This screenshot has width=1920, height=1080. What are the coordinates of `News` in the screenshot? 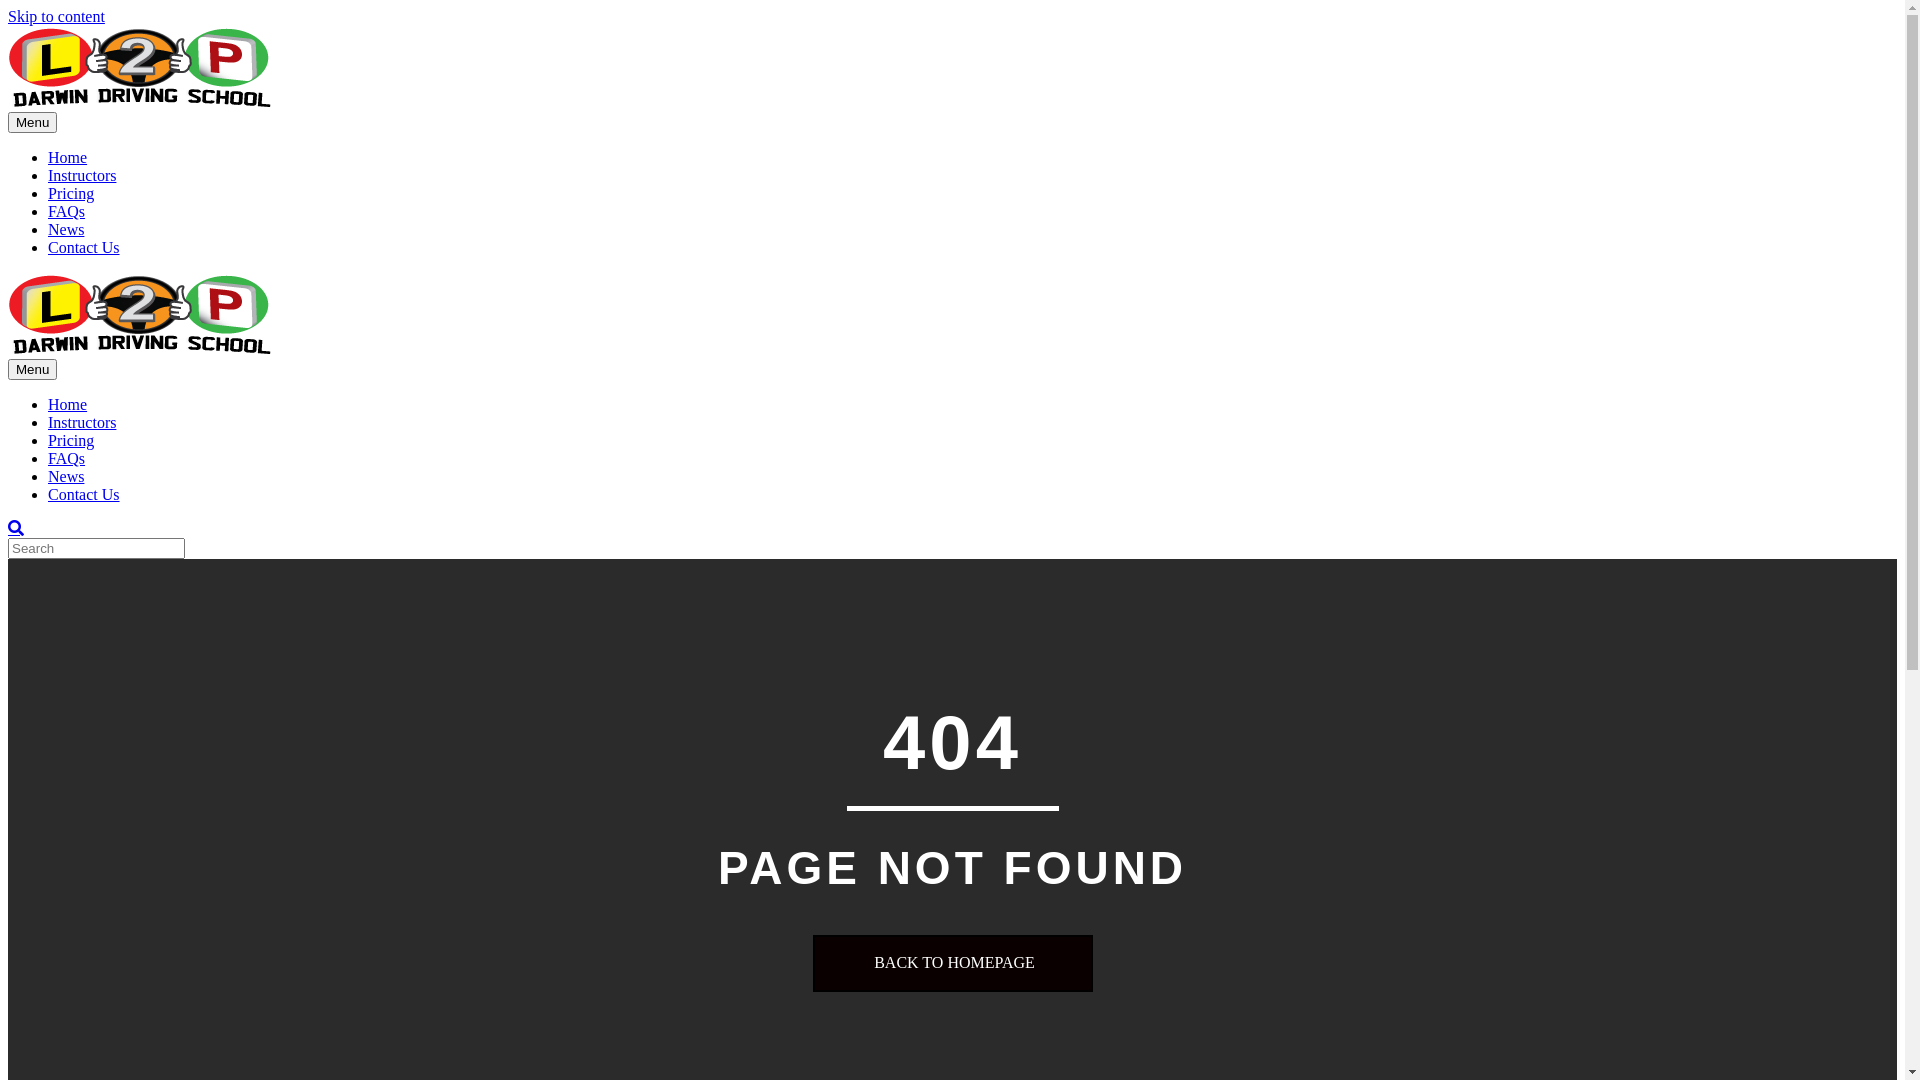 It's located at (66, 476).